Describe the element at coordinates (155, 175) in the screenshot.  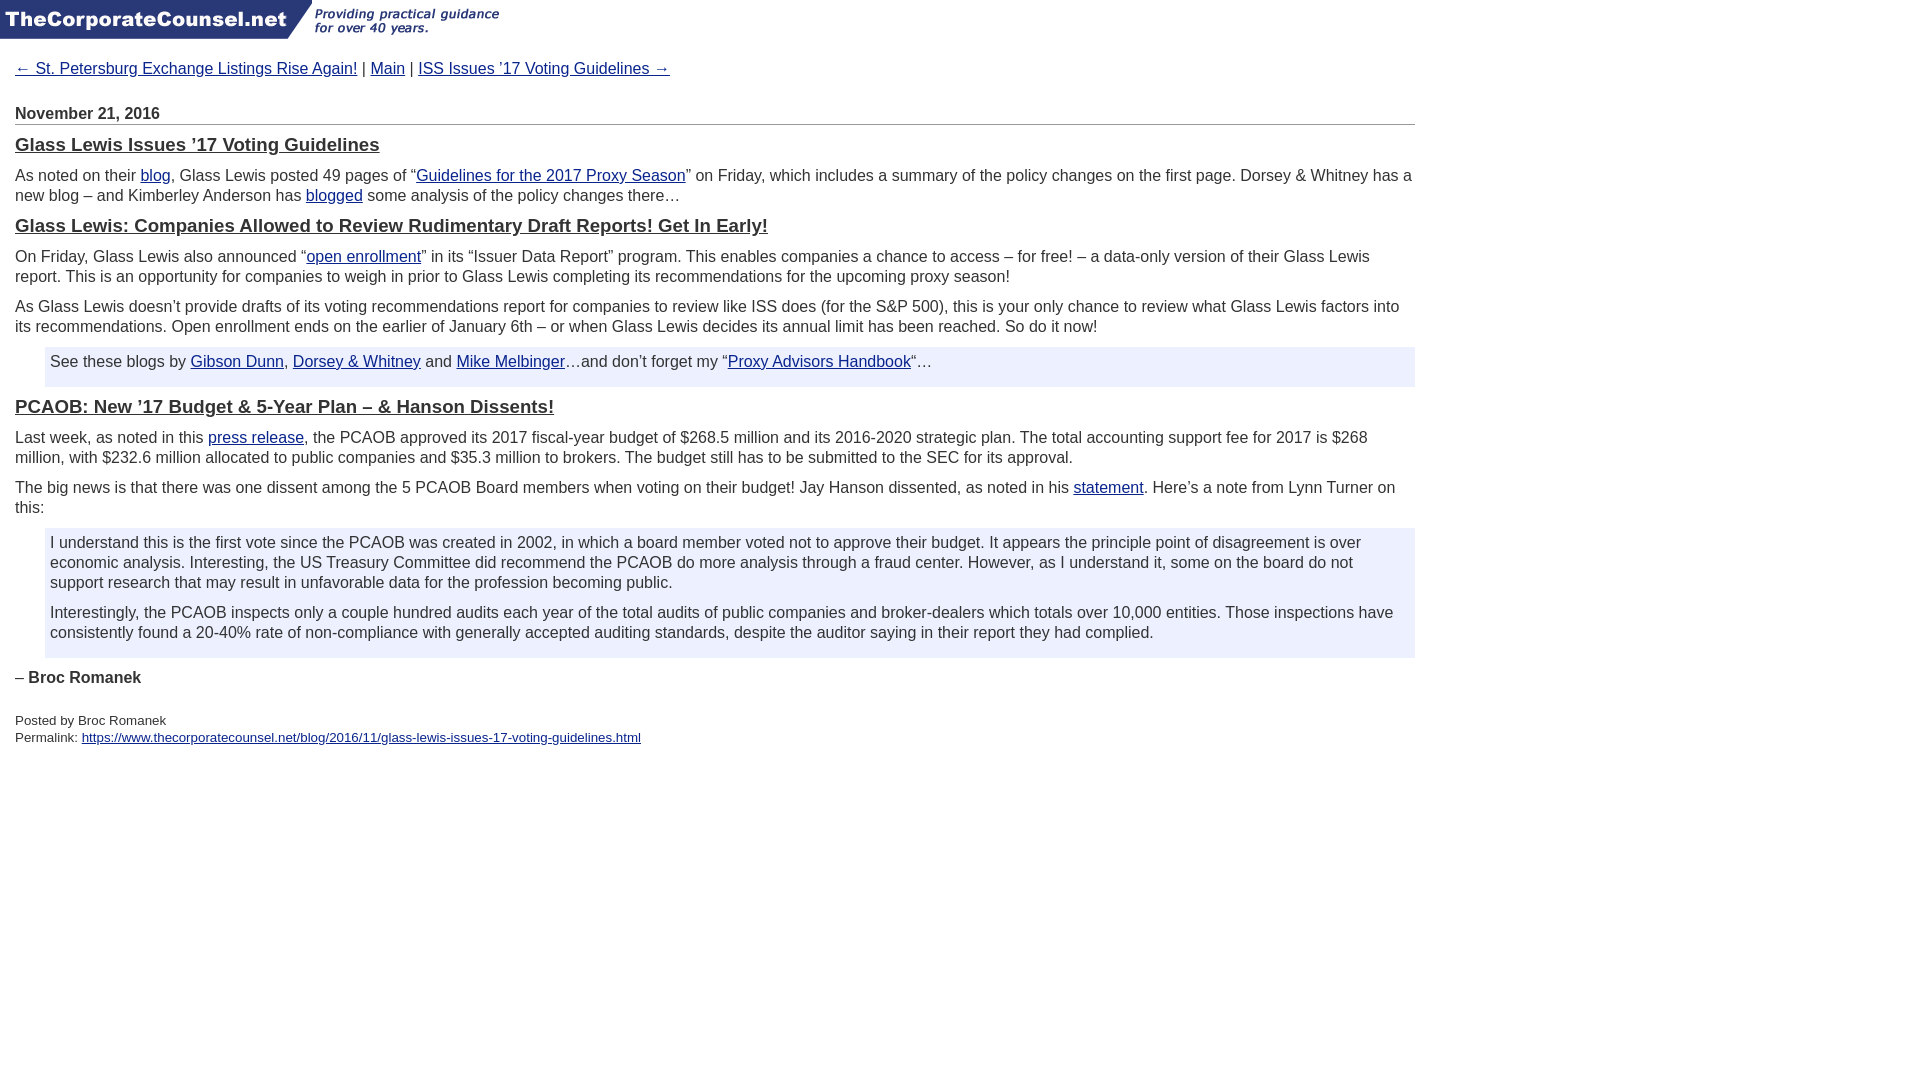
I see `blog` at that location.